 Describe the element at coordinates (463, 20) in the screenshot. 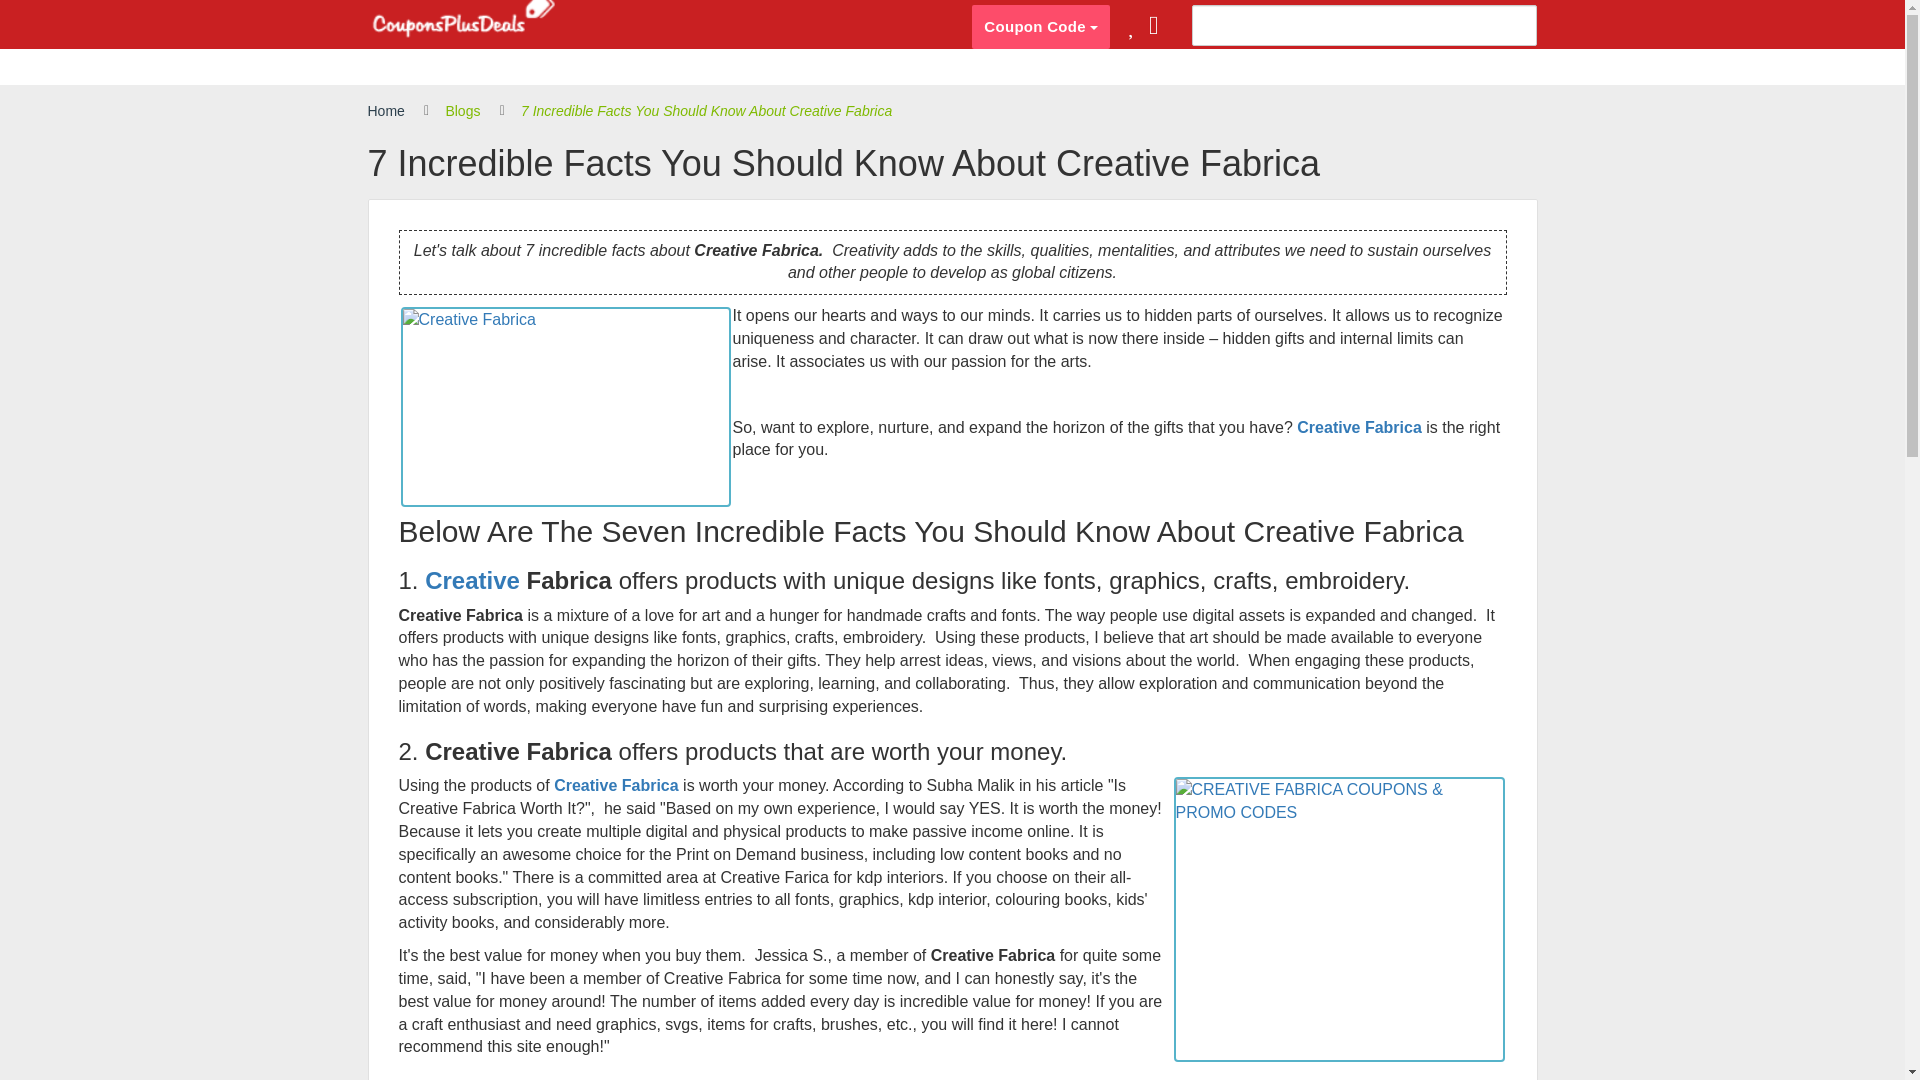

I see `Coupons Plus Deals` at that location.